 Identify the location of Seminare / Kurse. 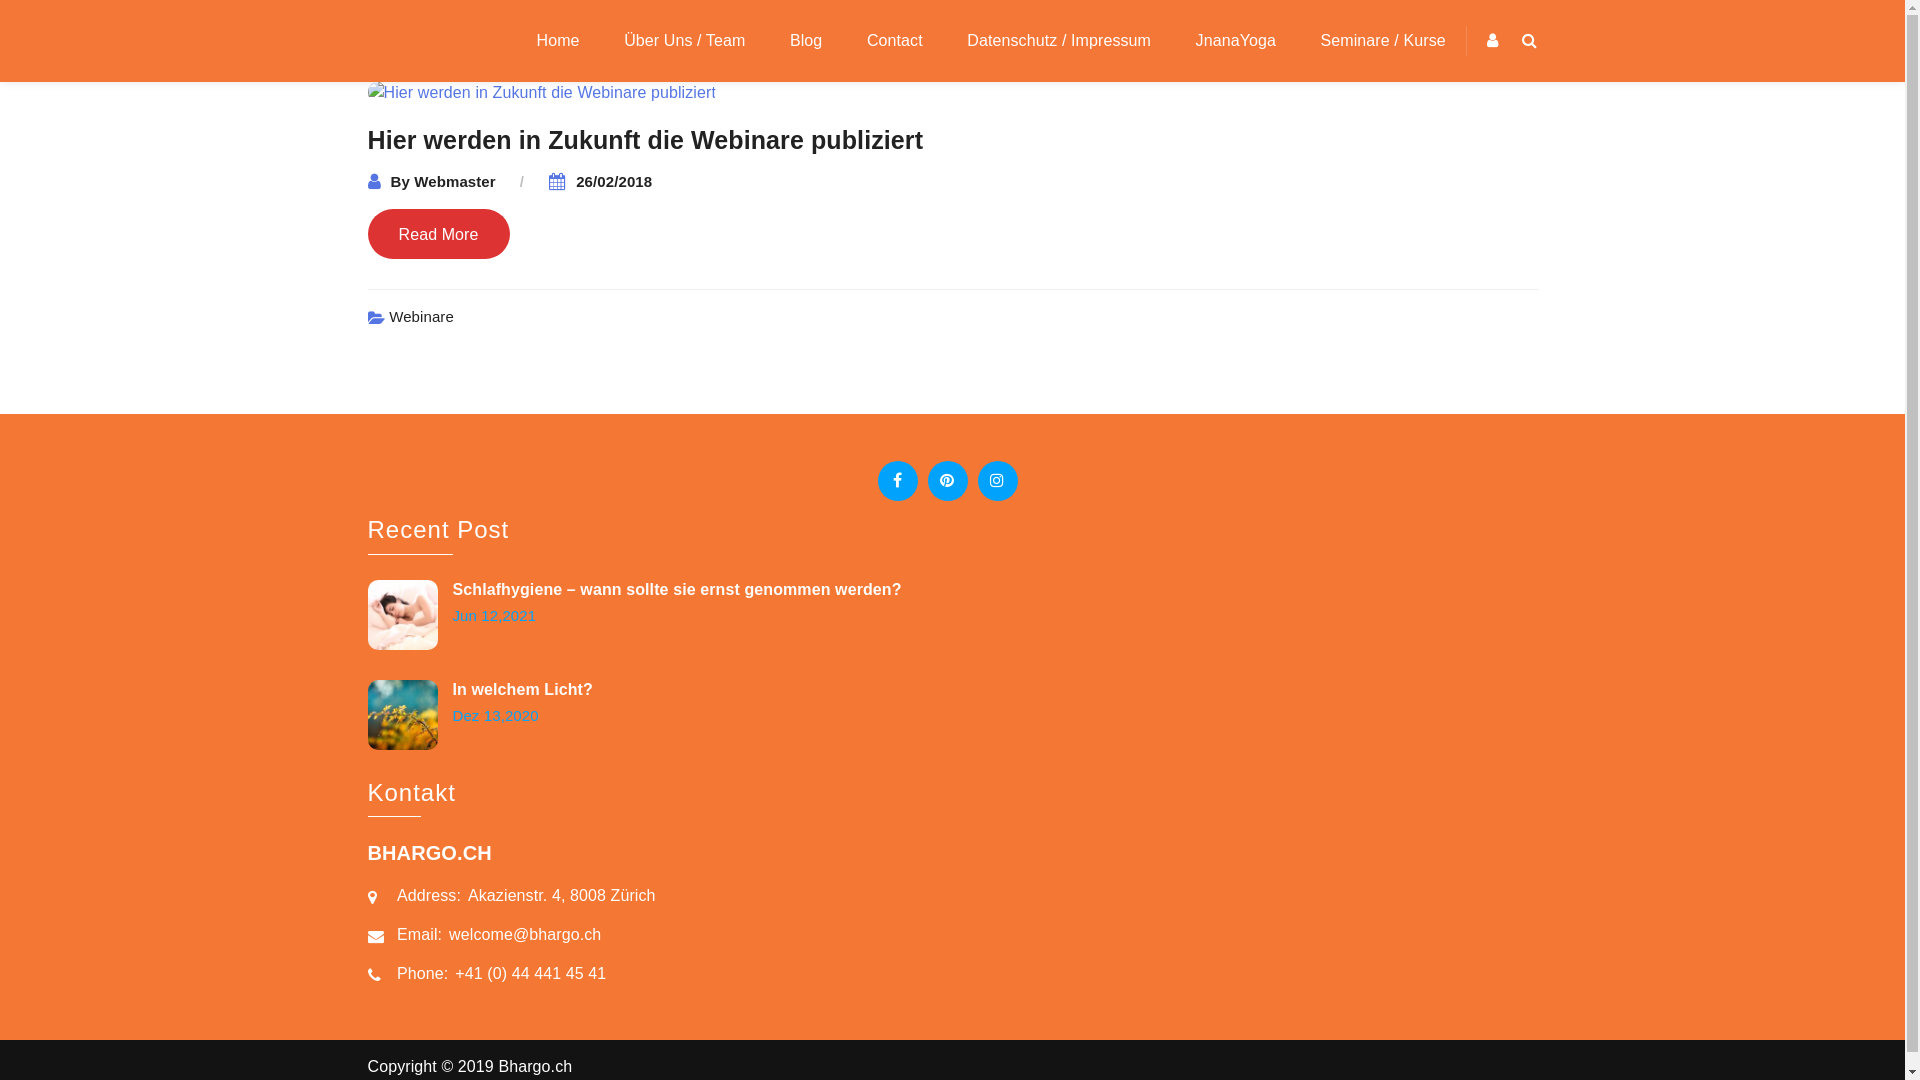
(1374, 41).